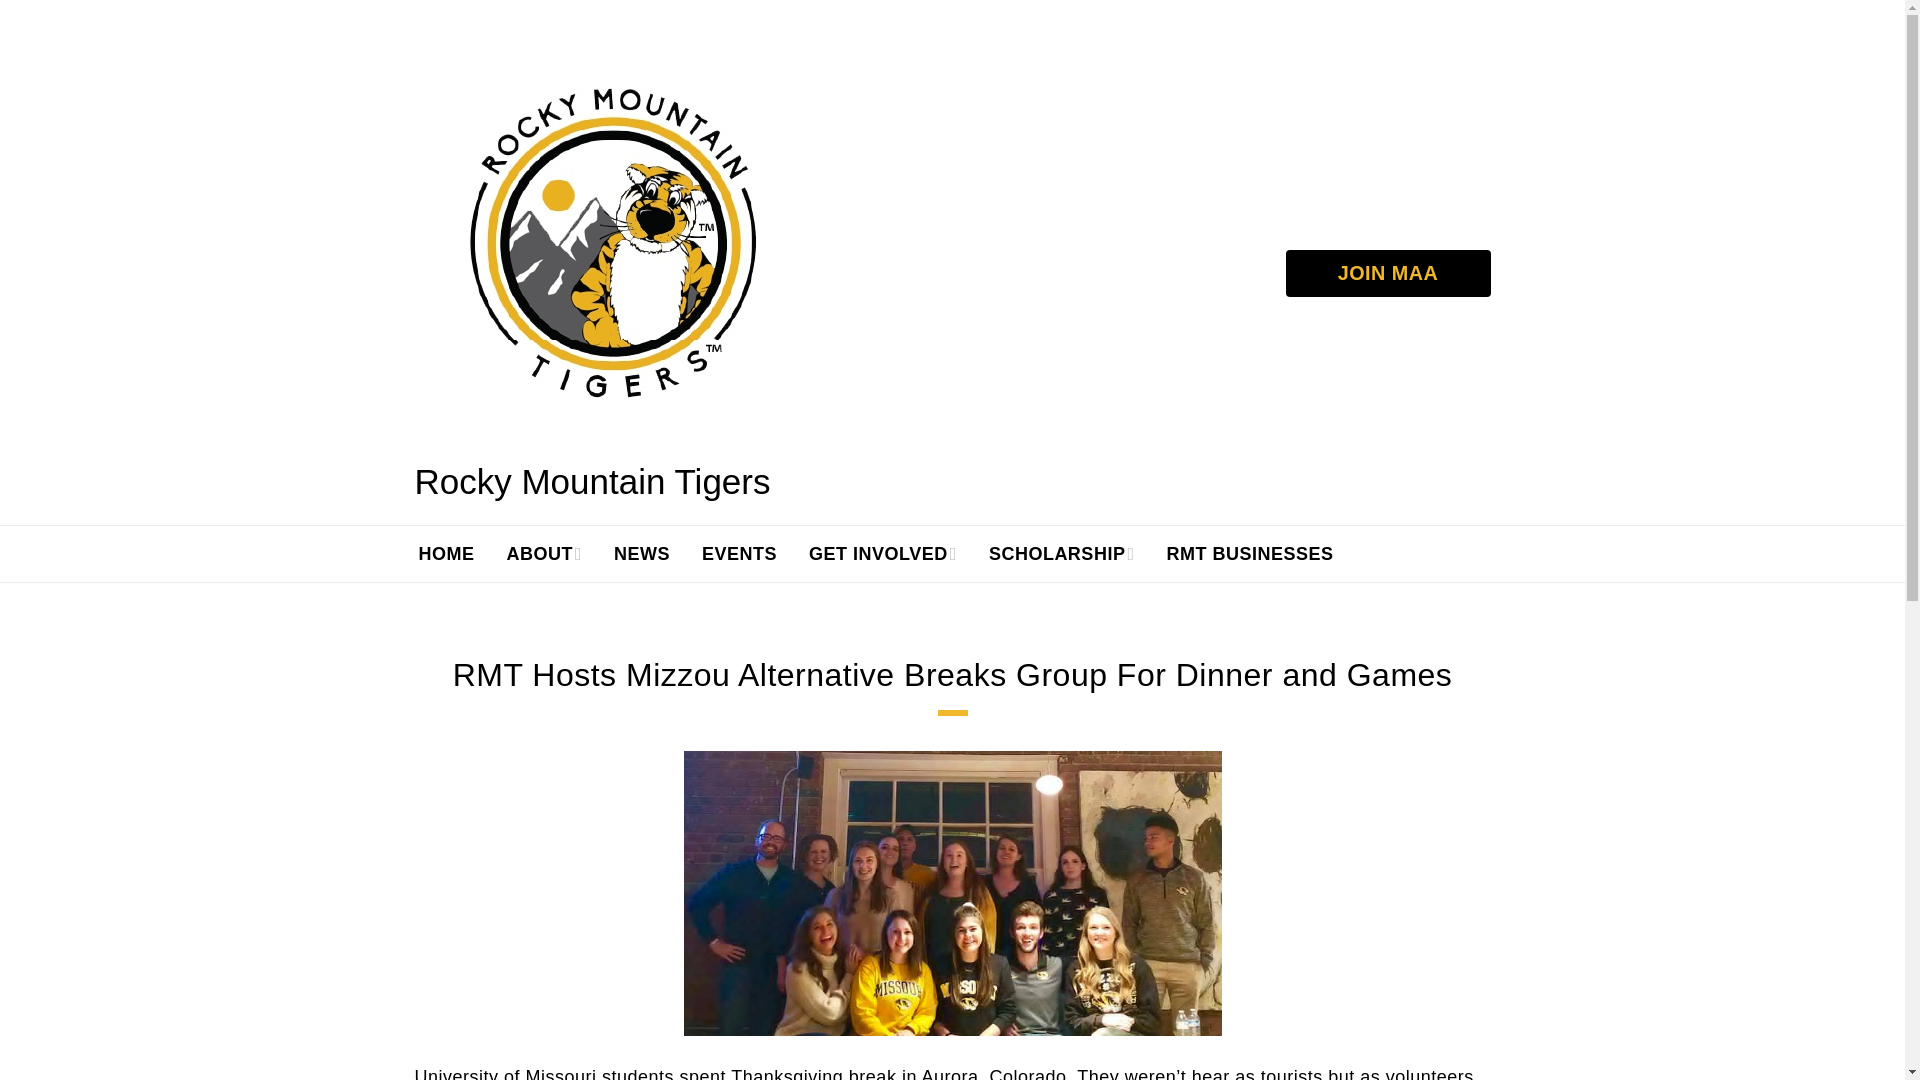  I want to click on EVENTS, so click(738, 554).